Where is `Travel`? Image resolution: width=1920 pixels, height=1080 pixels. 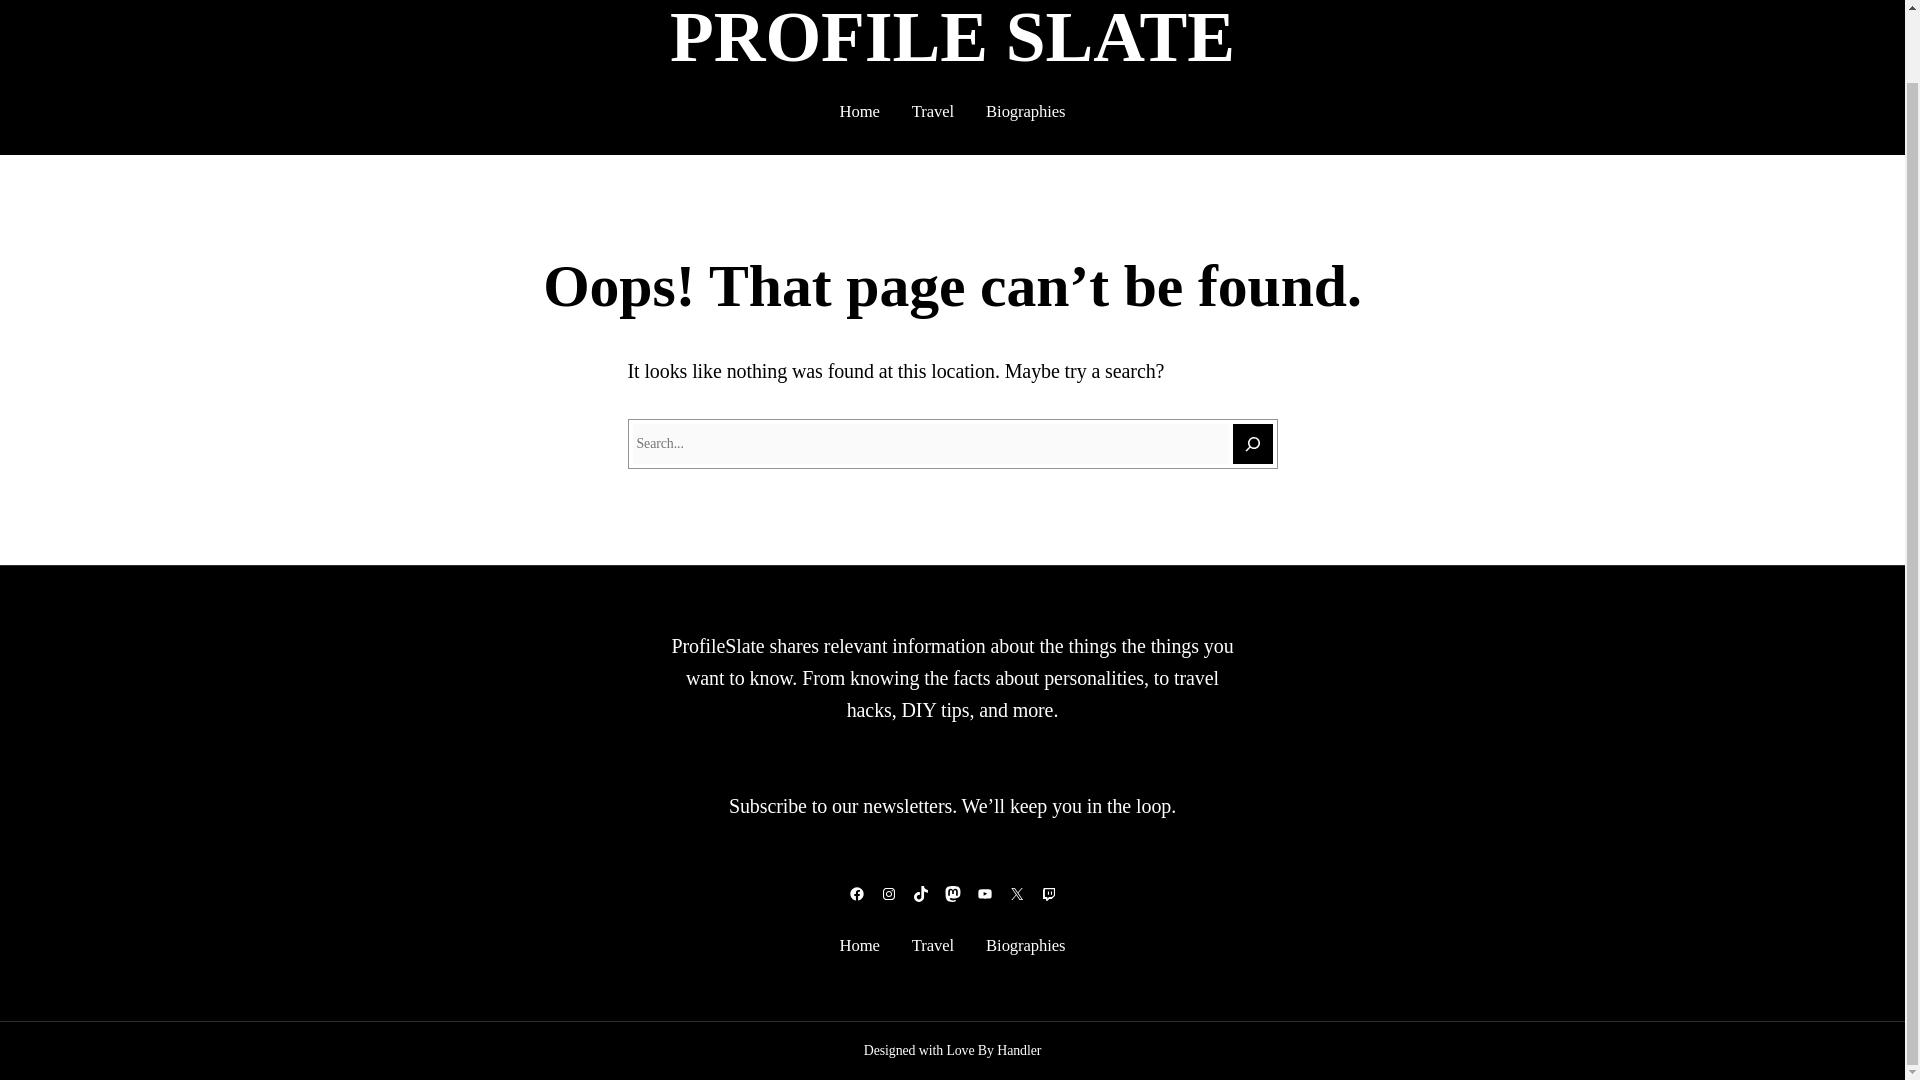 Travel is located at coordinates (933, 945).